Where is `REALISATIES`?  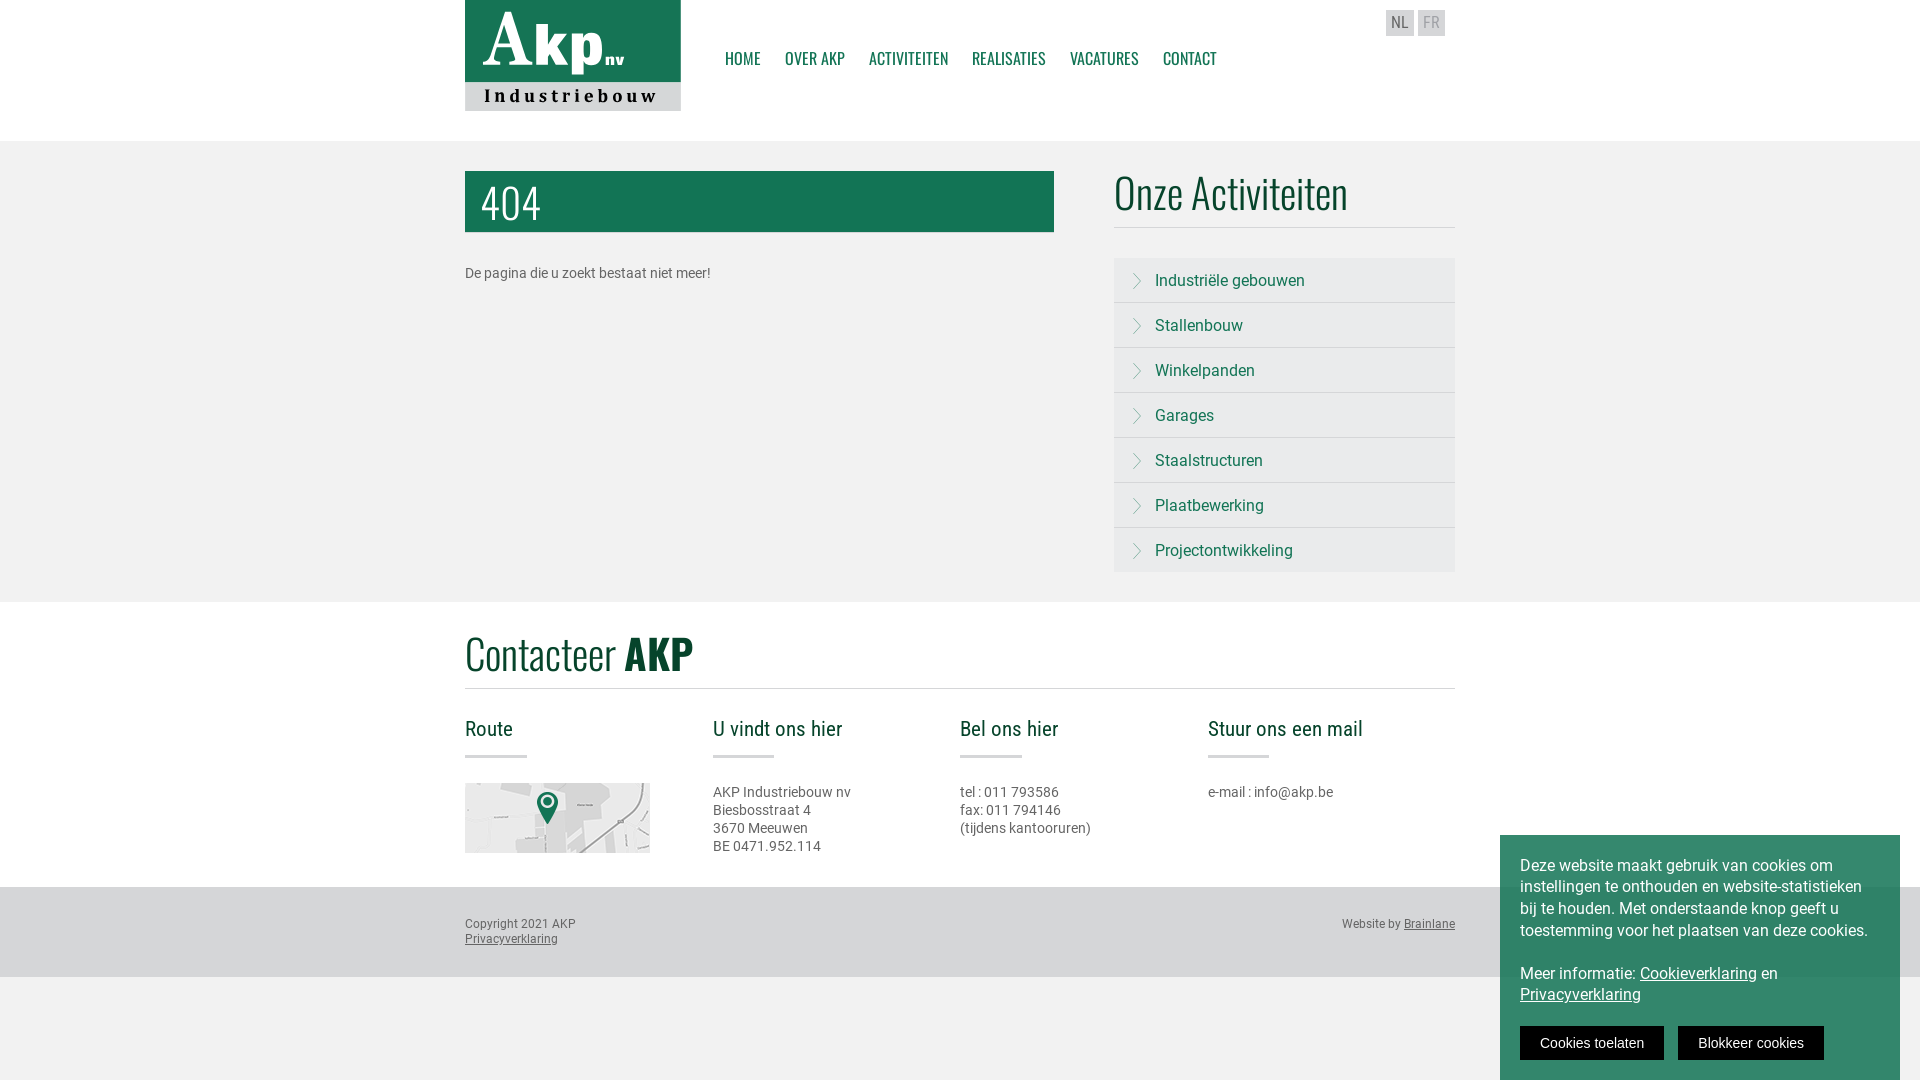 REALISATIES is located at coordinates (1009, 33).